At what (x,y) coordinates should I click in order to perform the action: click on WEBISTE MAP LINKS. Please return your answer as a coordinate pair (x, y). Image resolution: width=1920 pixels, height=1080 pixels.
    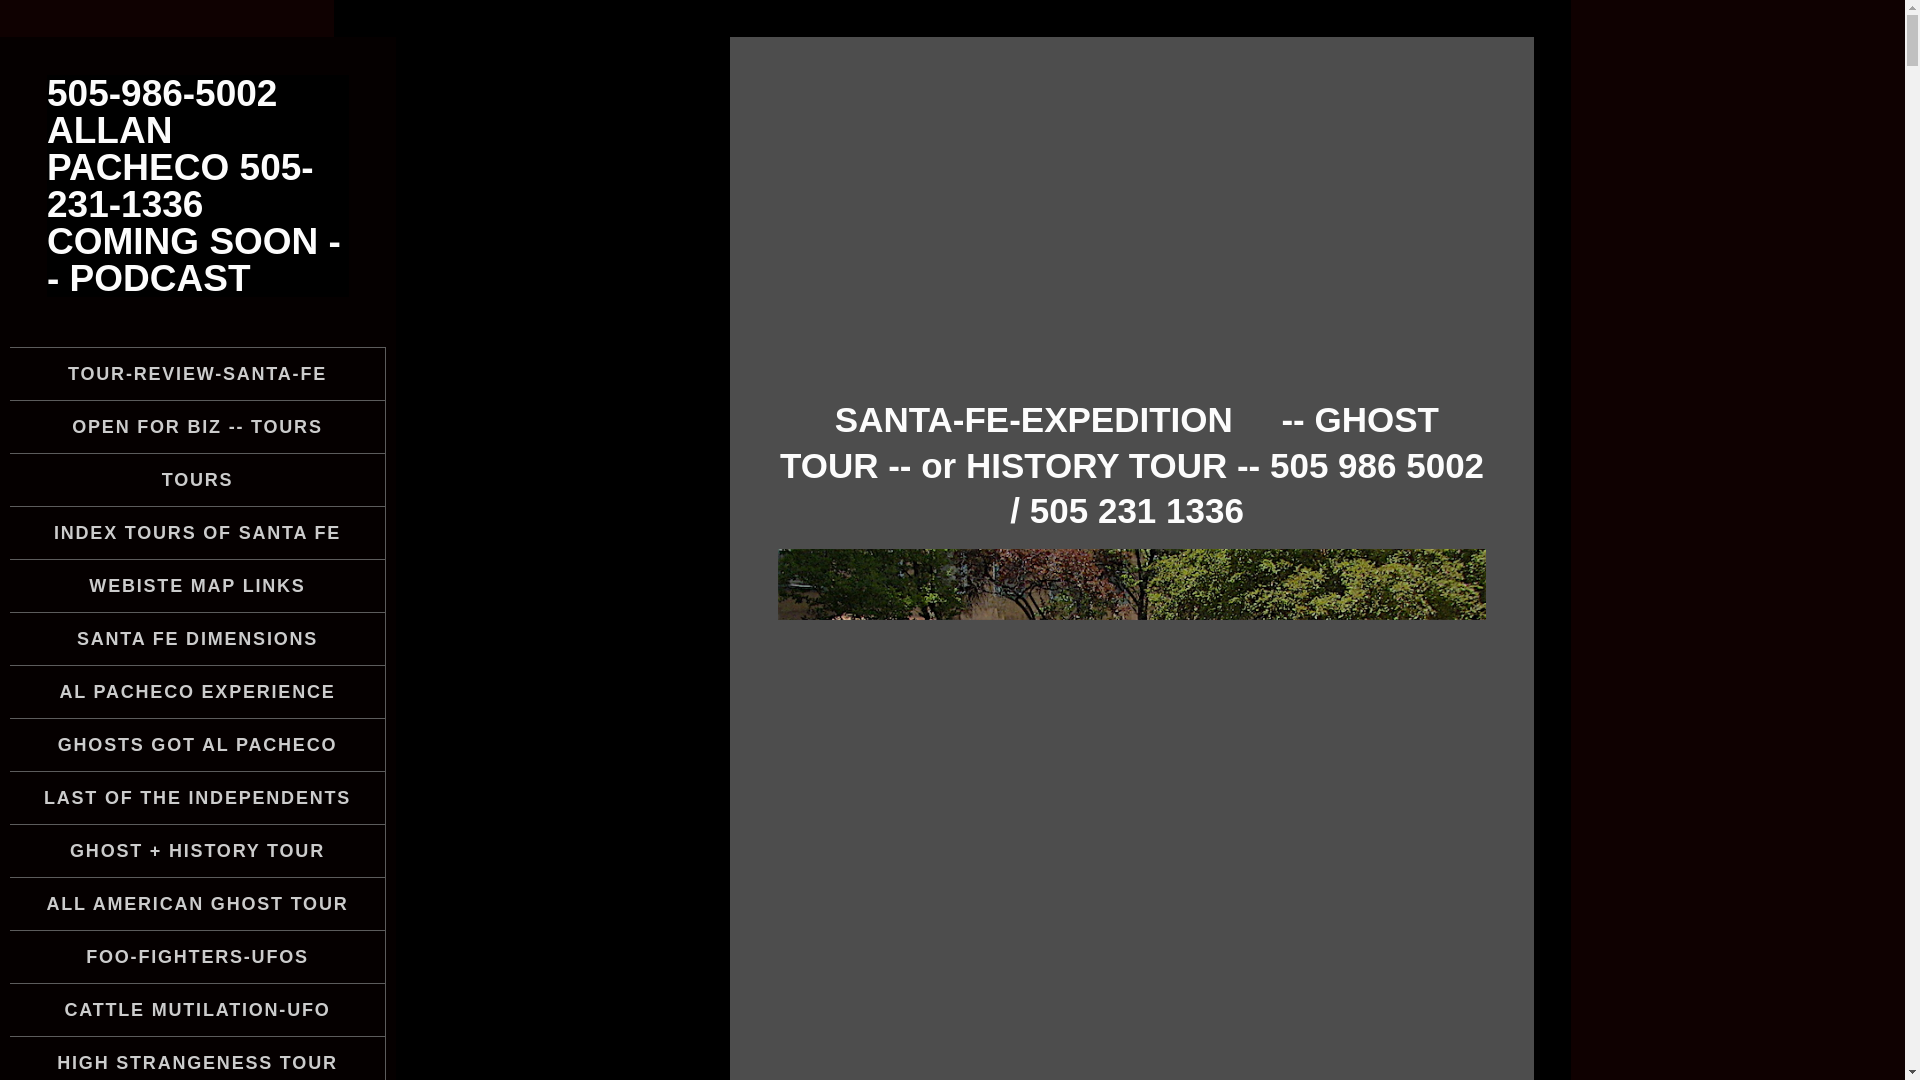
    Looking at the image, I should click on (197, 586).